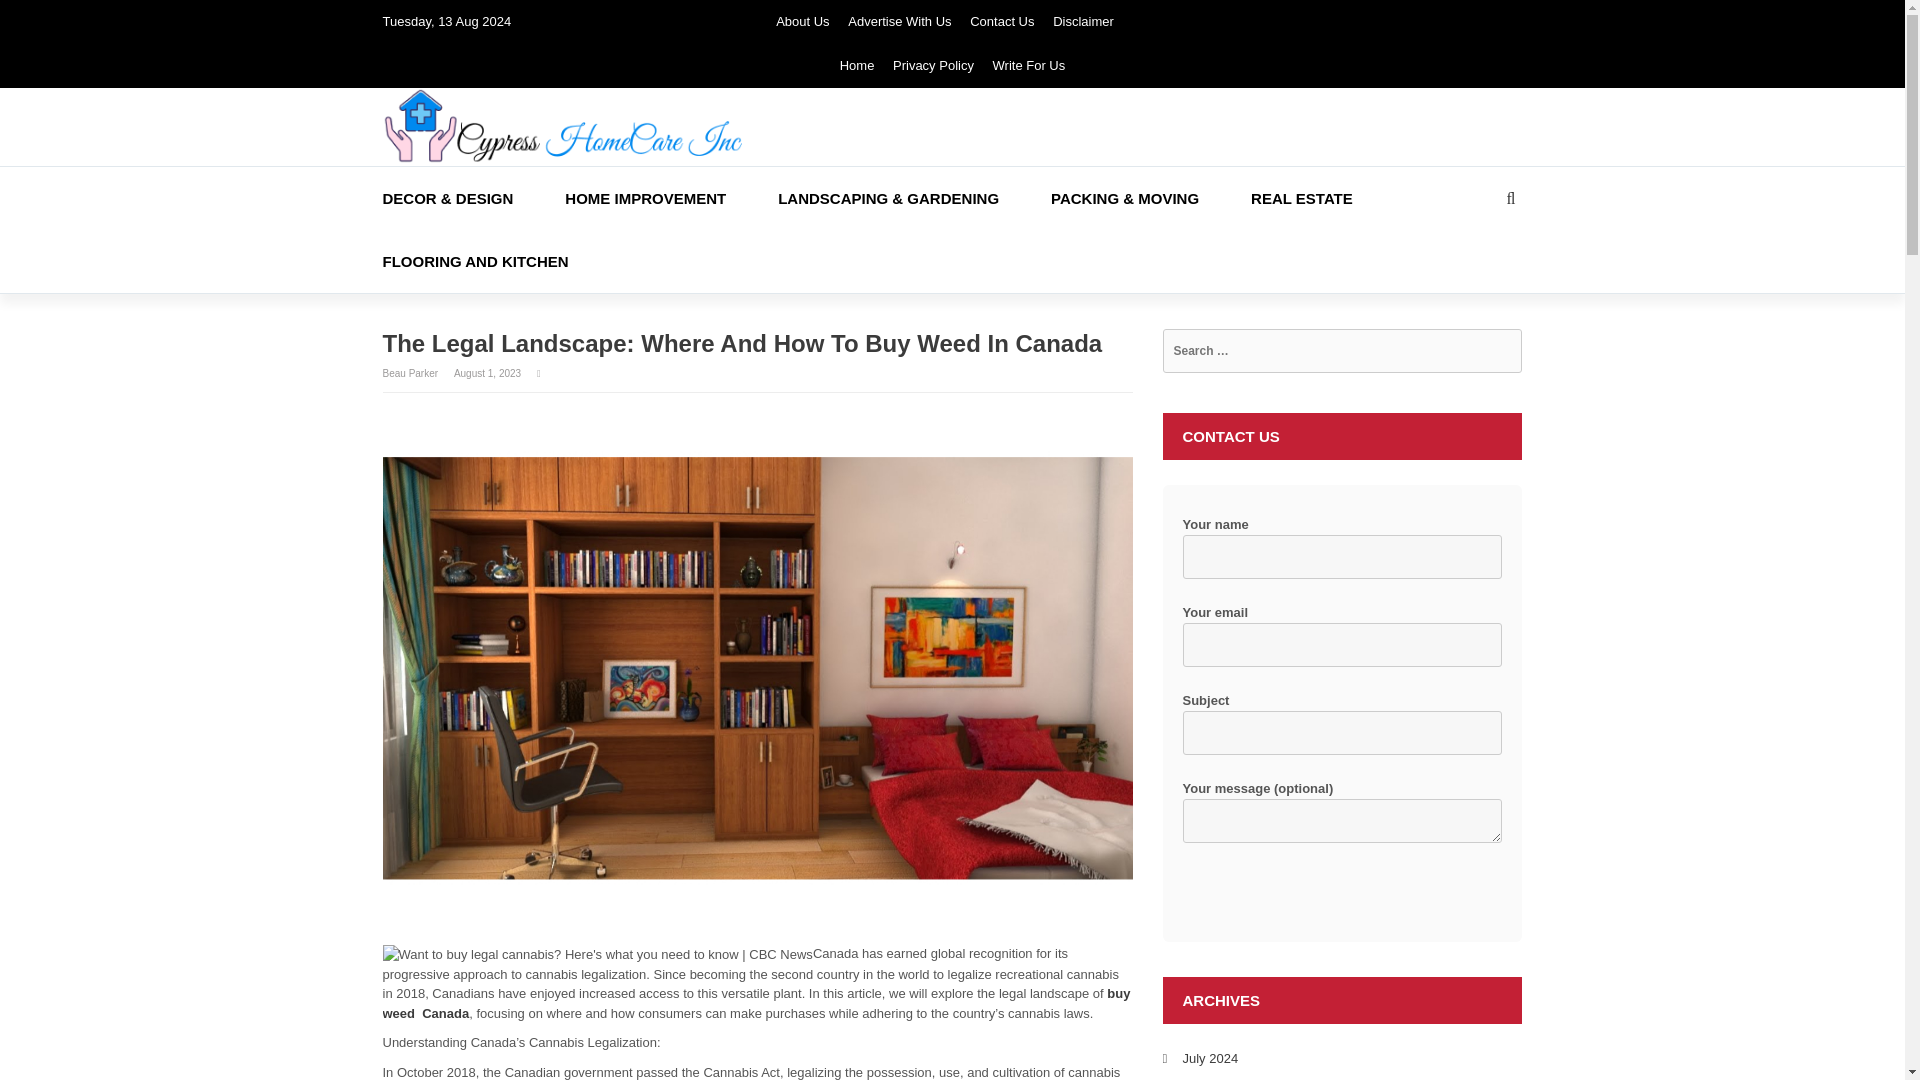 This screenshot has width=1920, height=1080. I want to click on Search, so click(52, 20).